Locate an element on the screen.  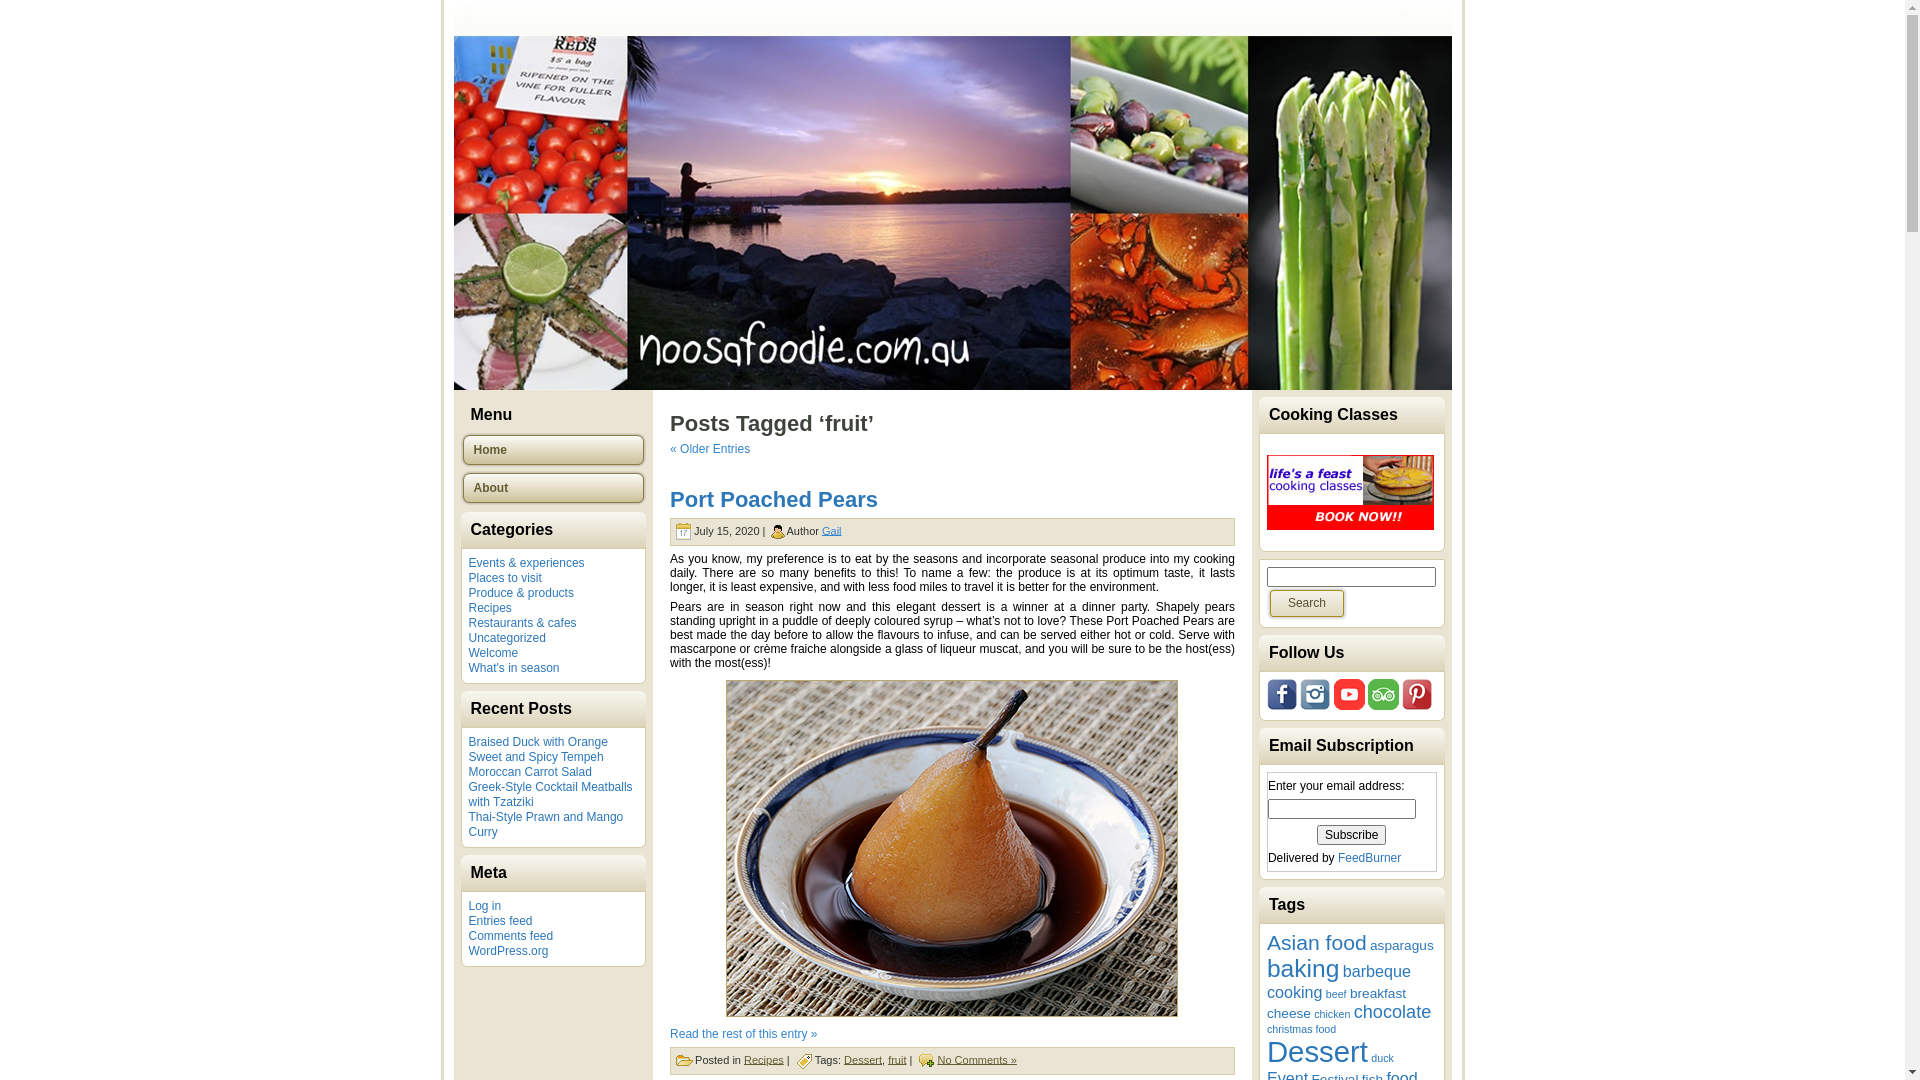
Home is located at coordinates (553, 450).